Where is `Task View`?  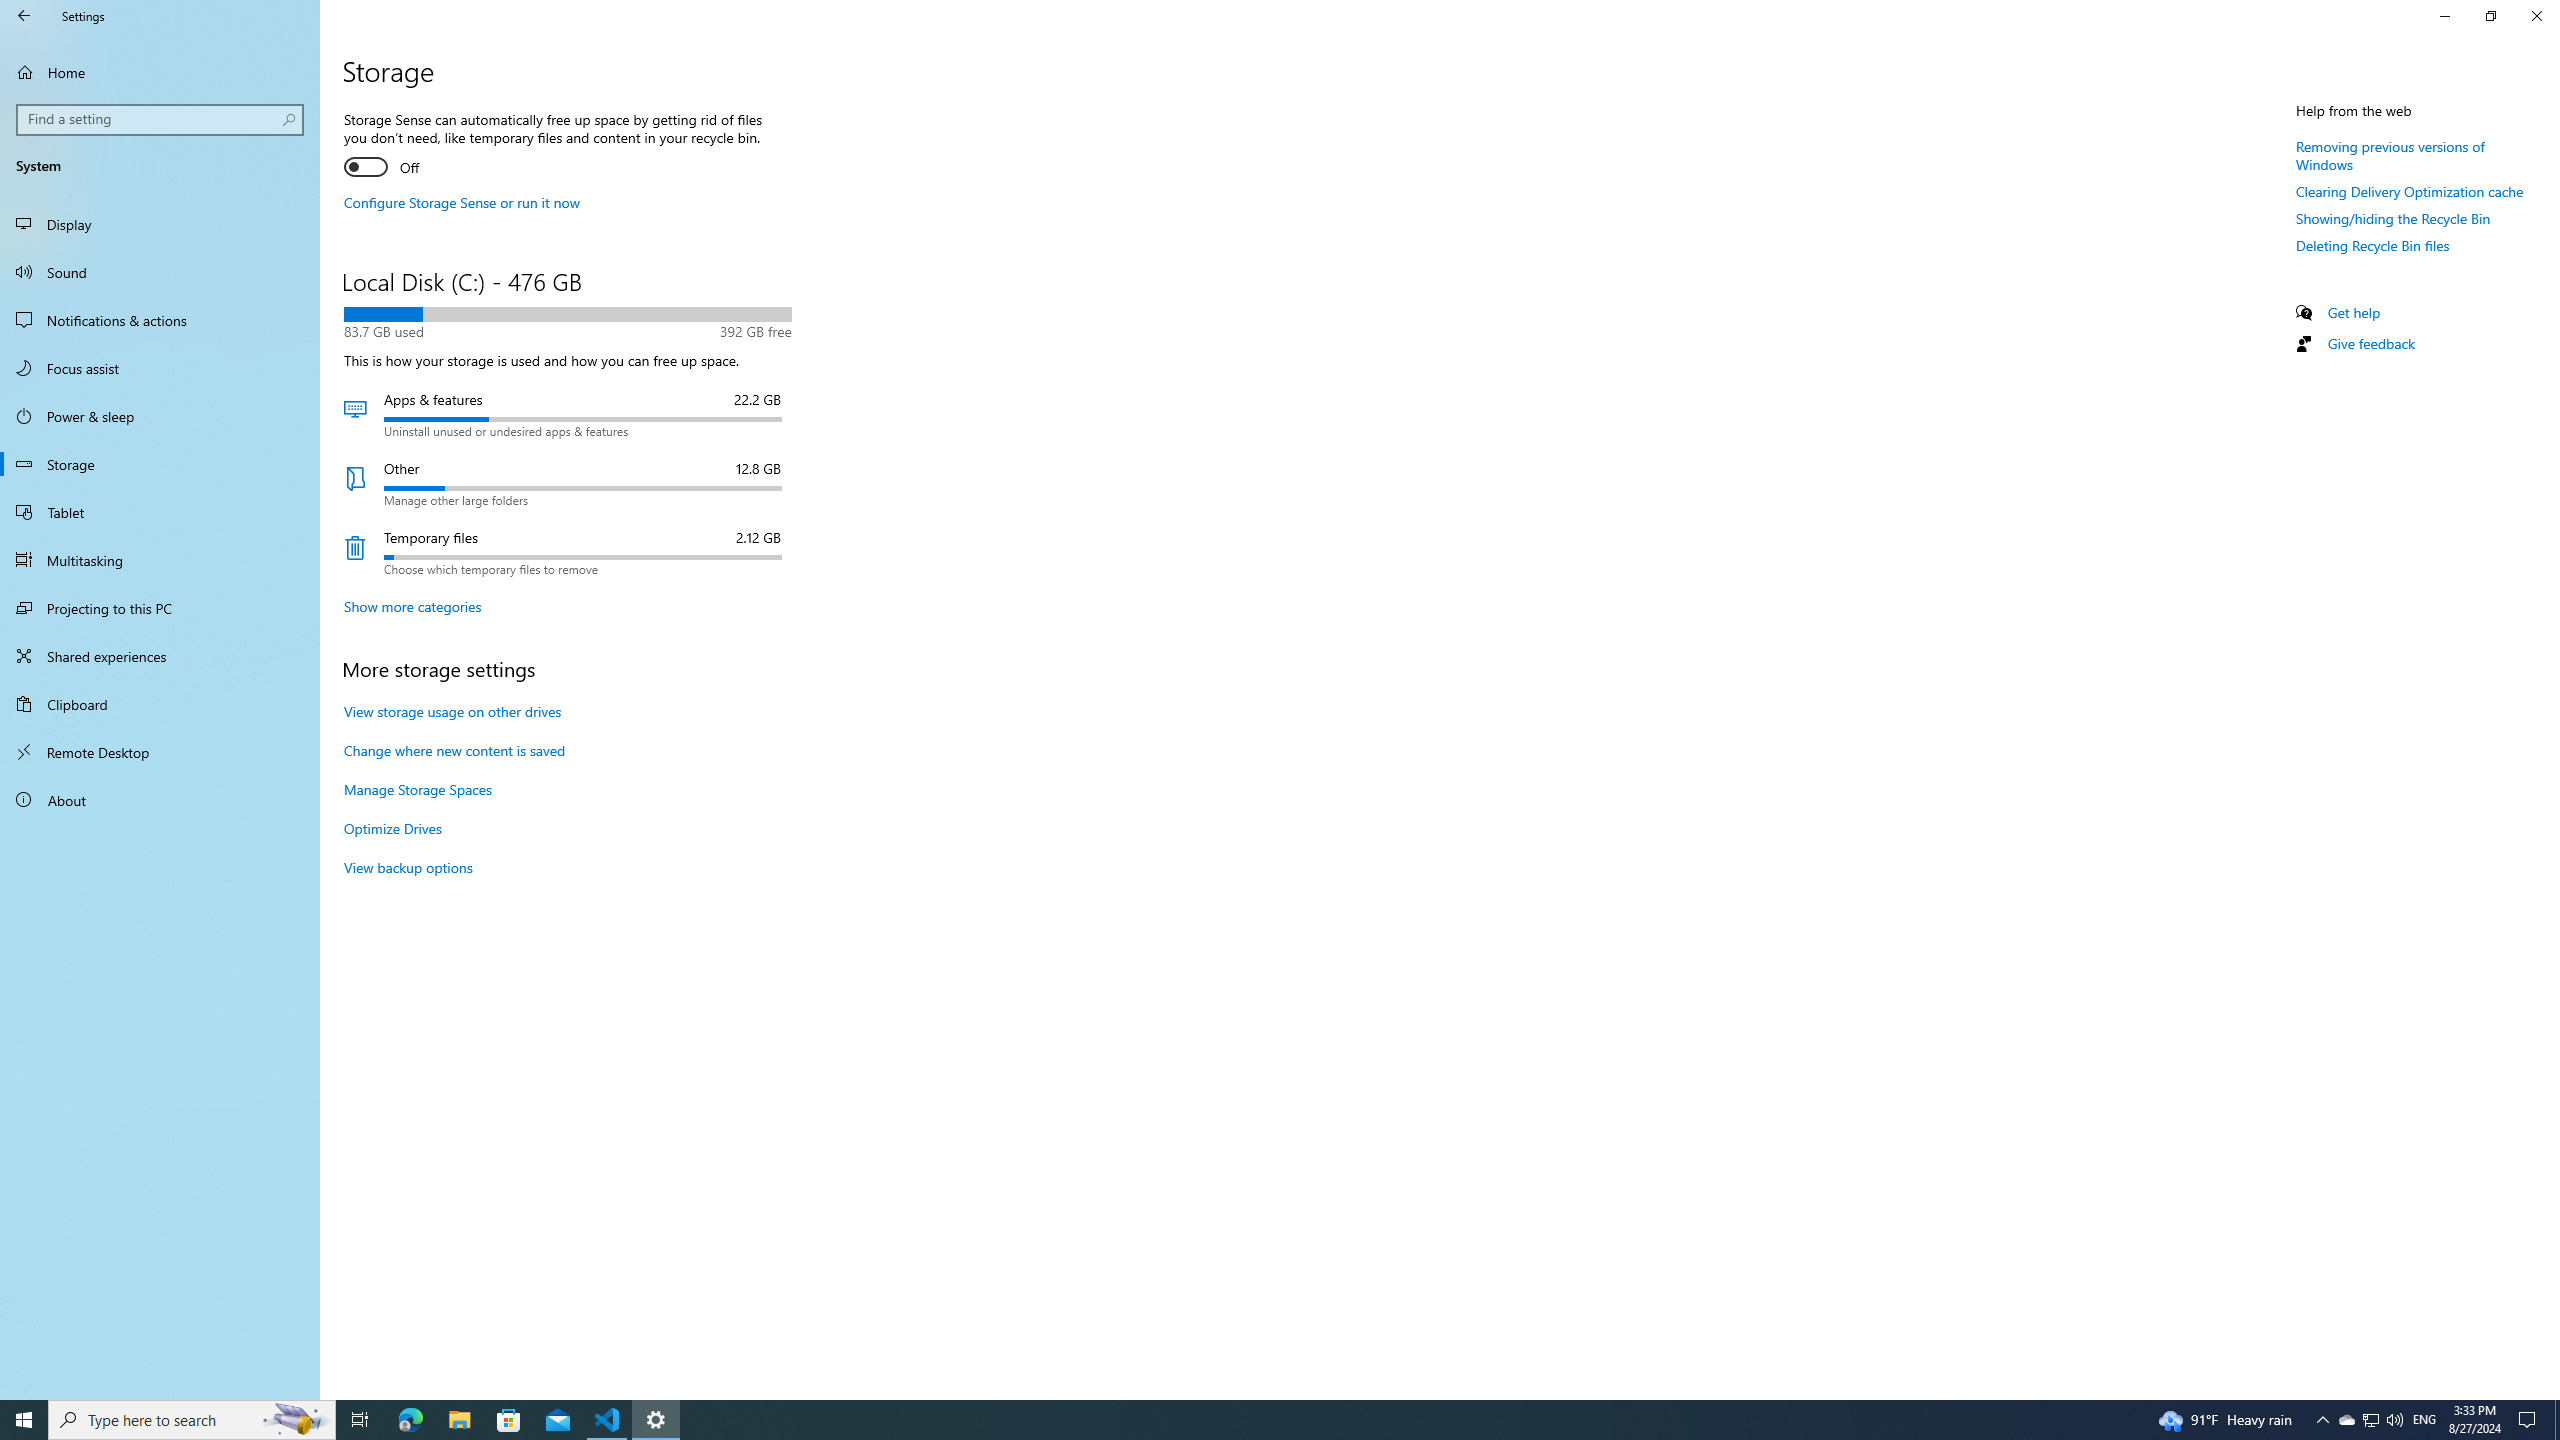 Task View is located at coordinates (360, 1420).